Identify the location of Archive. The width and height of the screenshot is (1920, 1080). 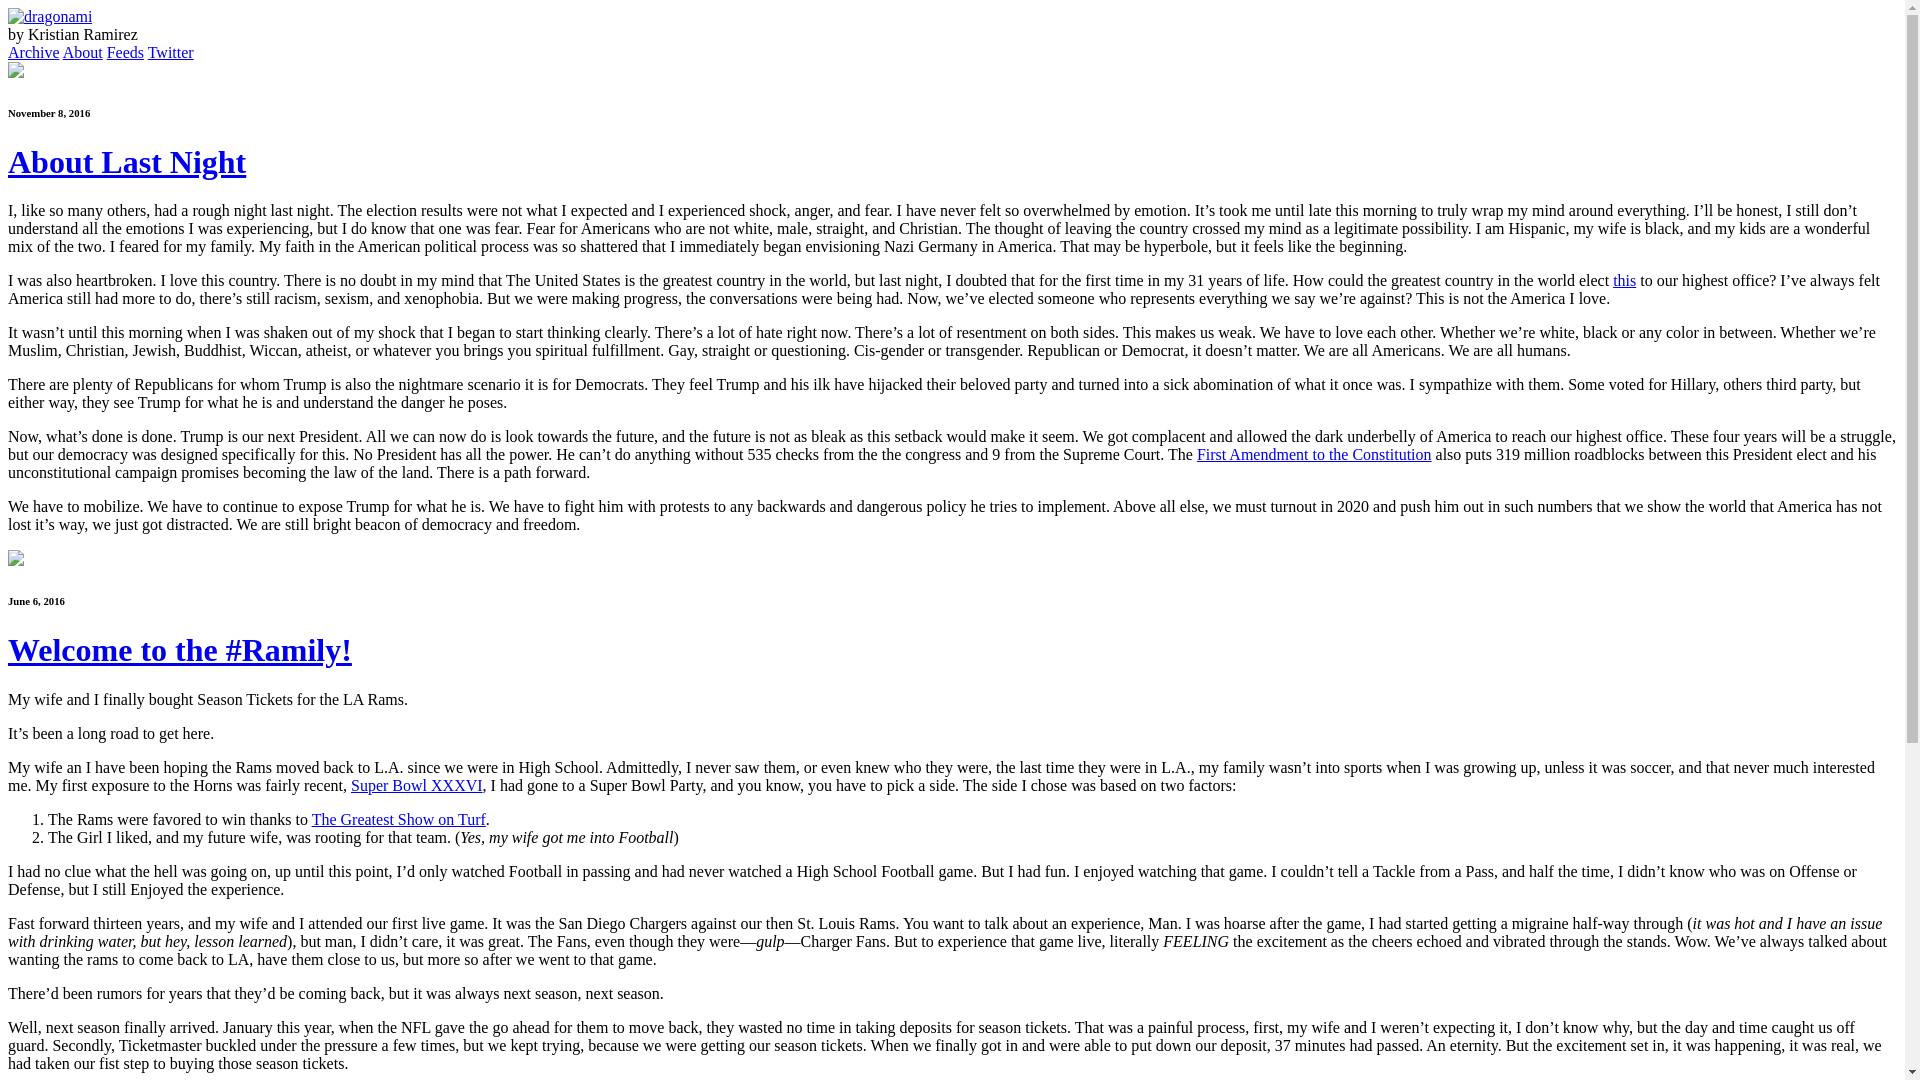
(33, 52).